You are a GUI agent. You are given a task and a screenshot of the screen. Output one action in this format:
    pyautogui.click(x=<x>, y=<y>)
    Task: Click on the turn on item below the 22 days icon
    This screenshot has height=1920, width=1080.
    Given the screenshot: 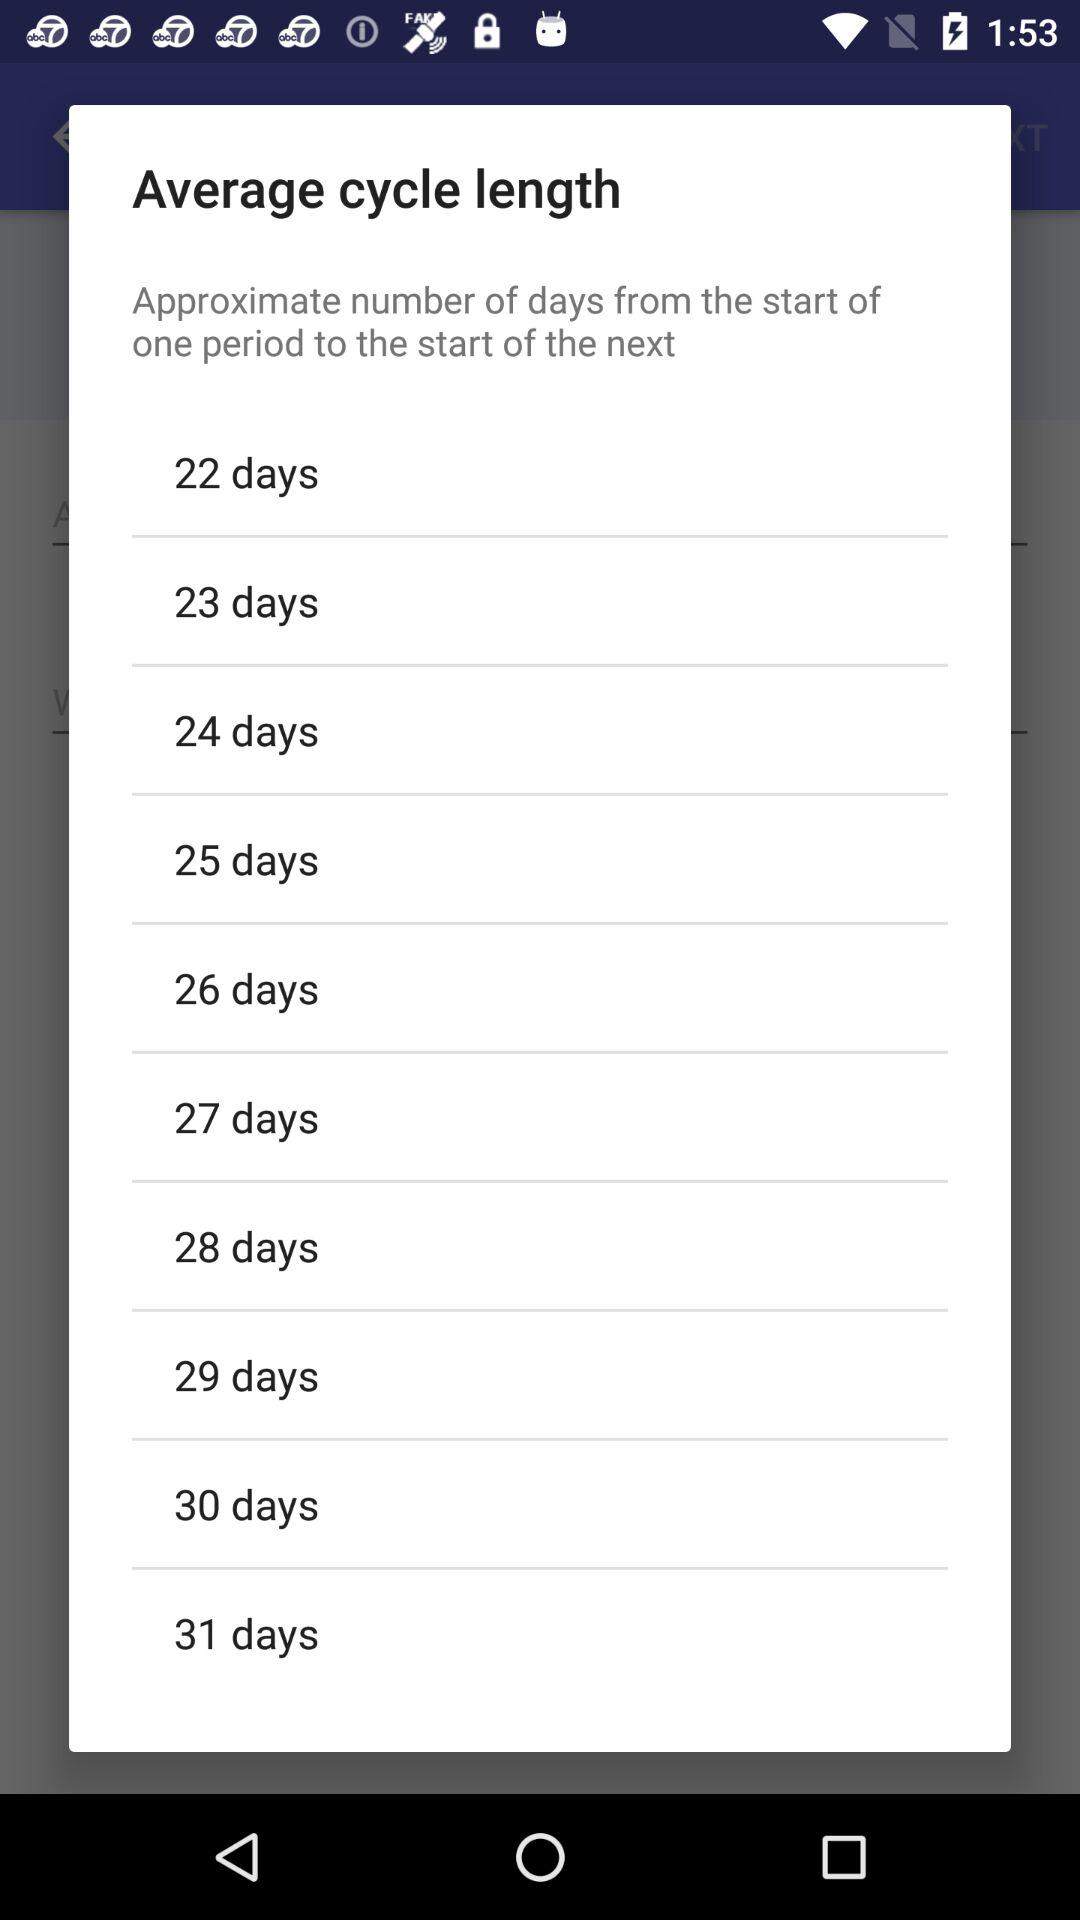 What is the action you would take?
    pyautogui.click(x=540, y=600)
    